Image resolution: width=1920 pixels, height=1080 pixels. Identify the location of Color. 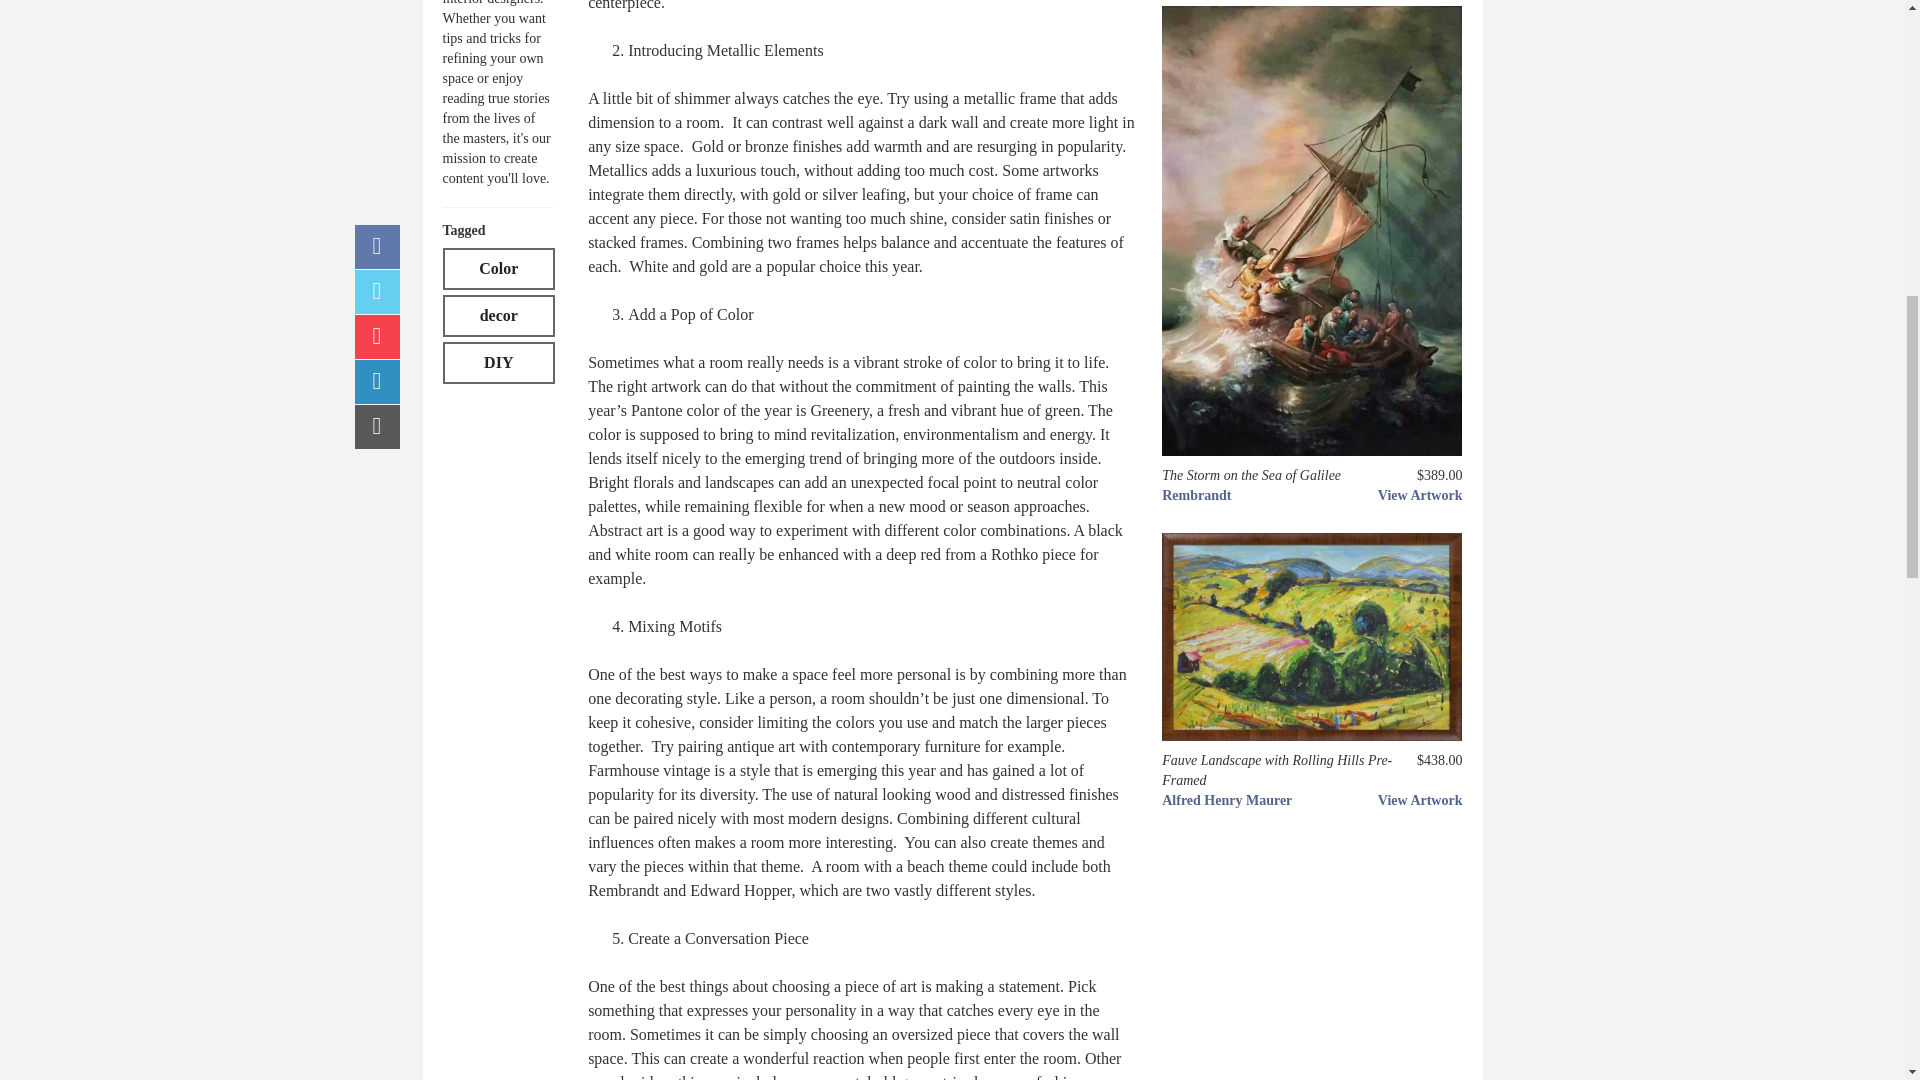
(498, 269).